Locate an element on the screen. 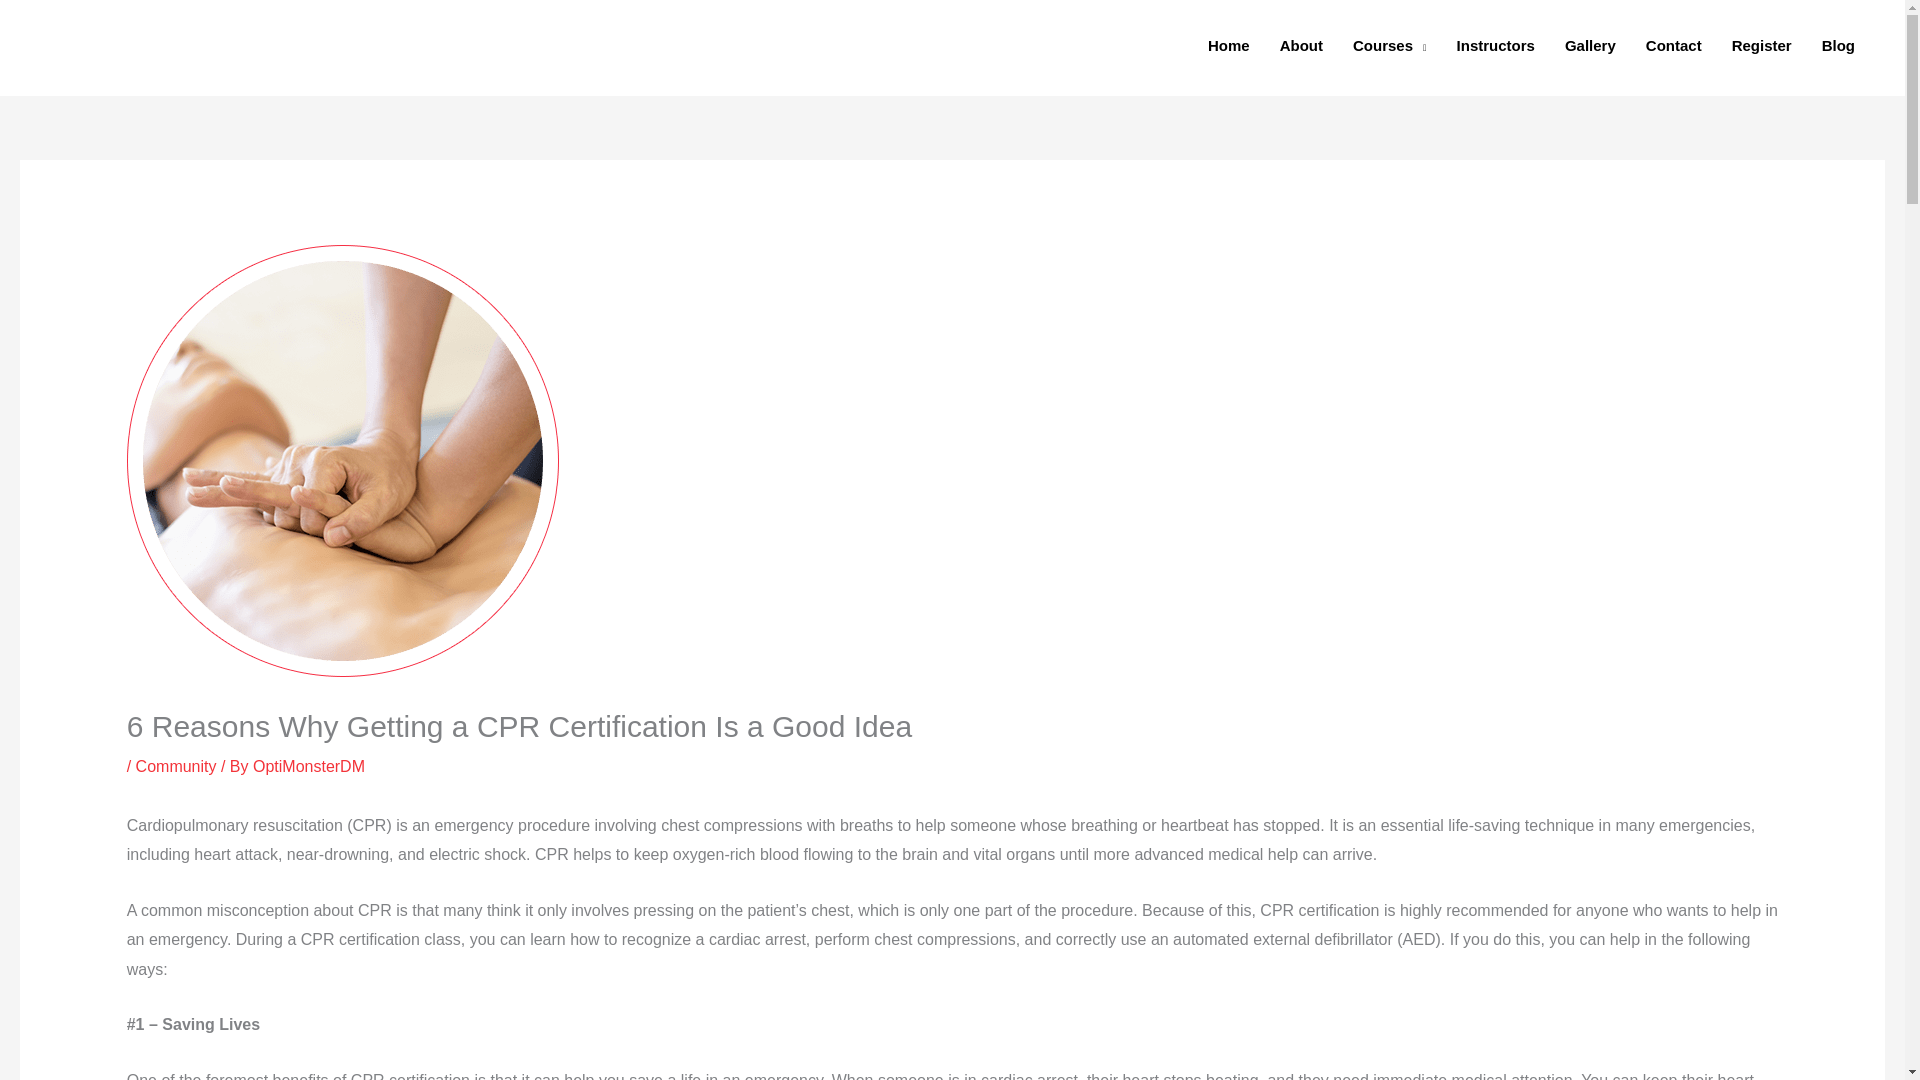 The image size is (1920, 1080). OptiMonsterDM is located at coordinates (308, 766).